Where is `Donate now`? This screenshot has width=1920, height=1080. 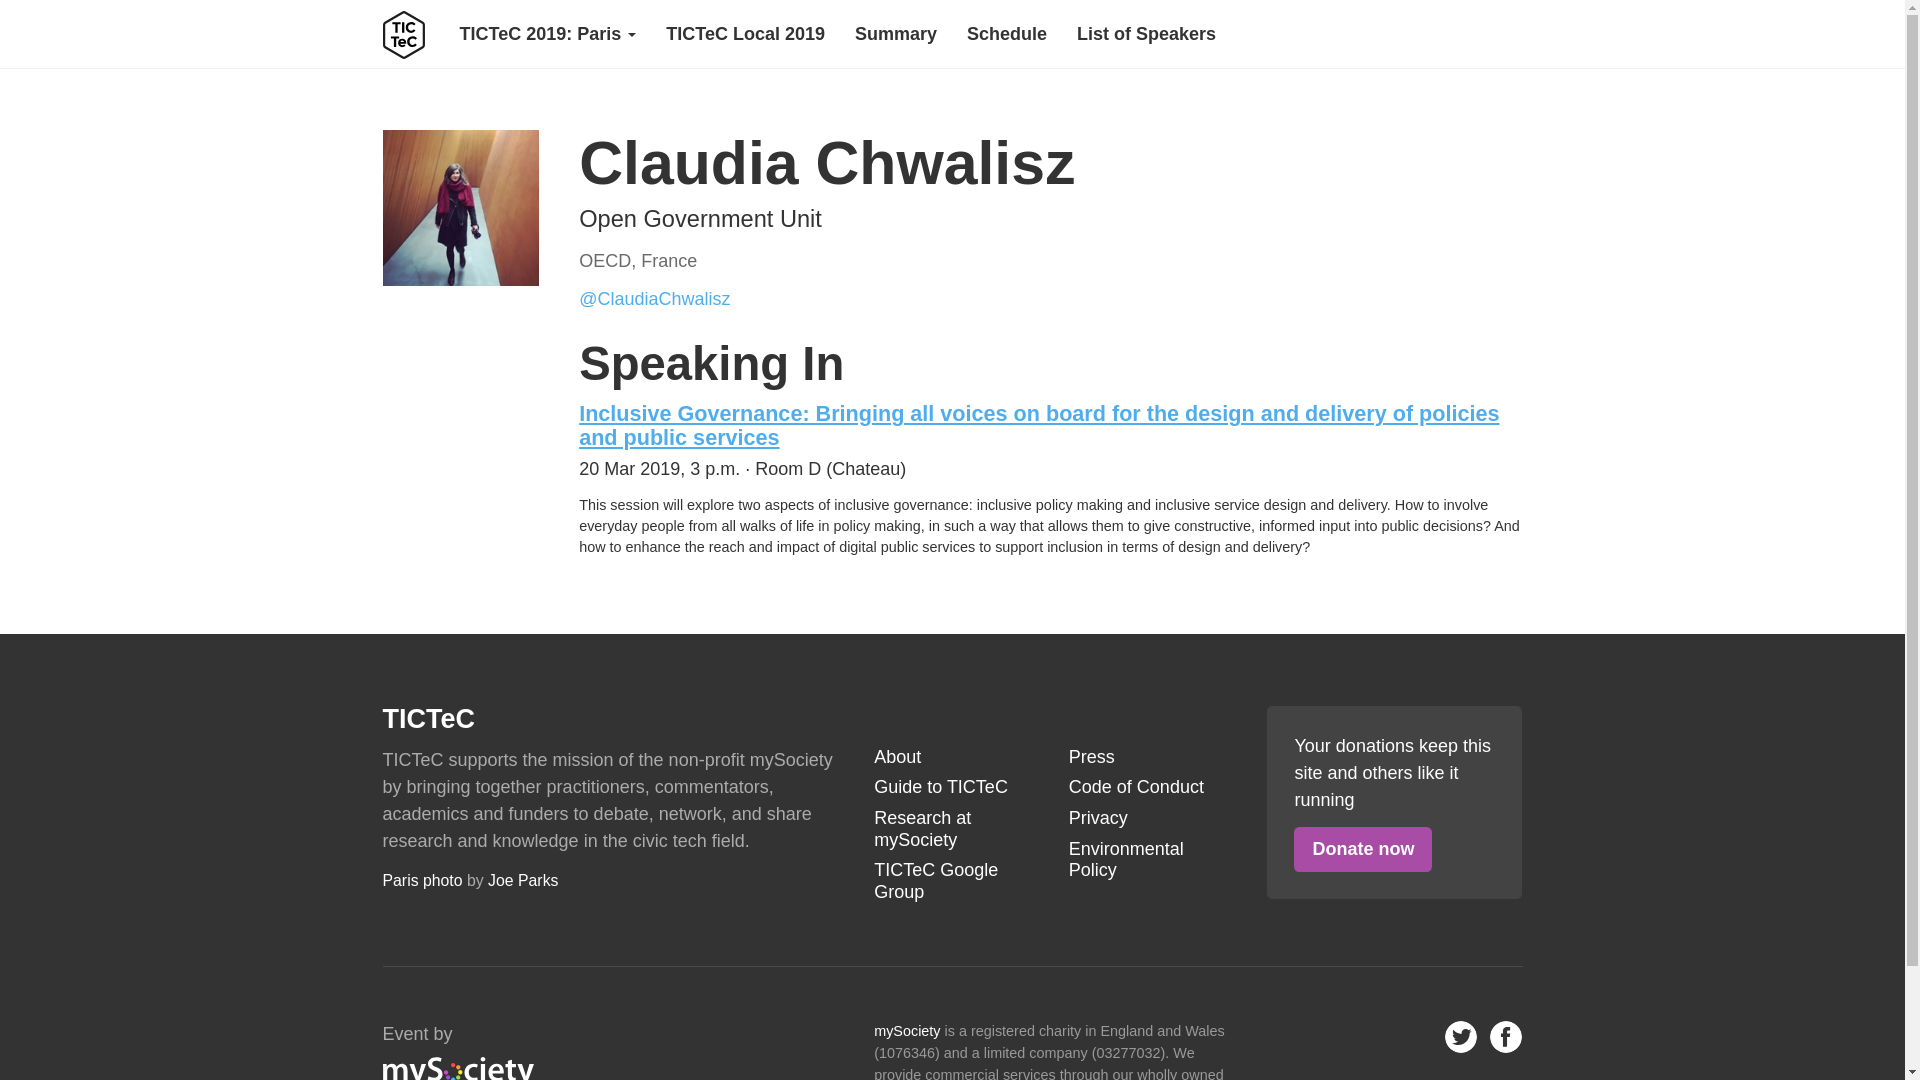
Donate now is located at coordinates (1363, 849).